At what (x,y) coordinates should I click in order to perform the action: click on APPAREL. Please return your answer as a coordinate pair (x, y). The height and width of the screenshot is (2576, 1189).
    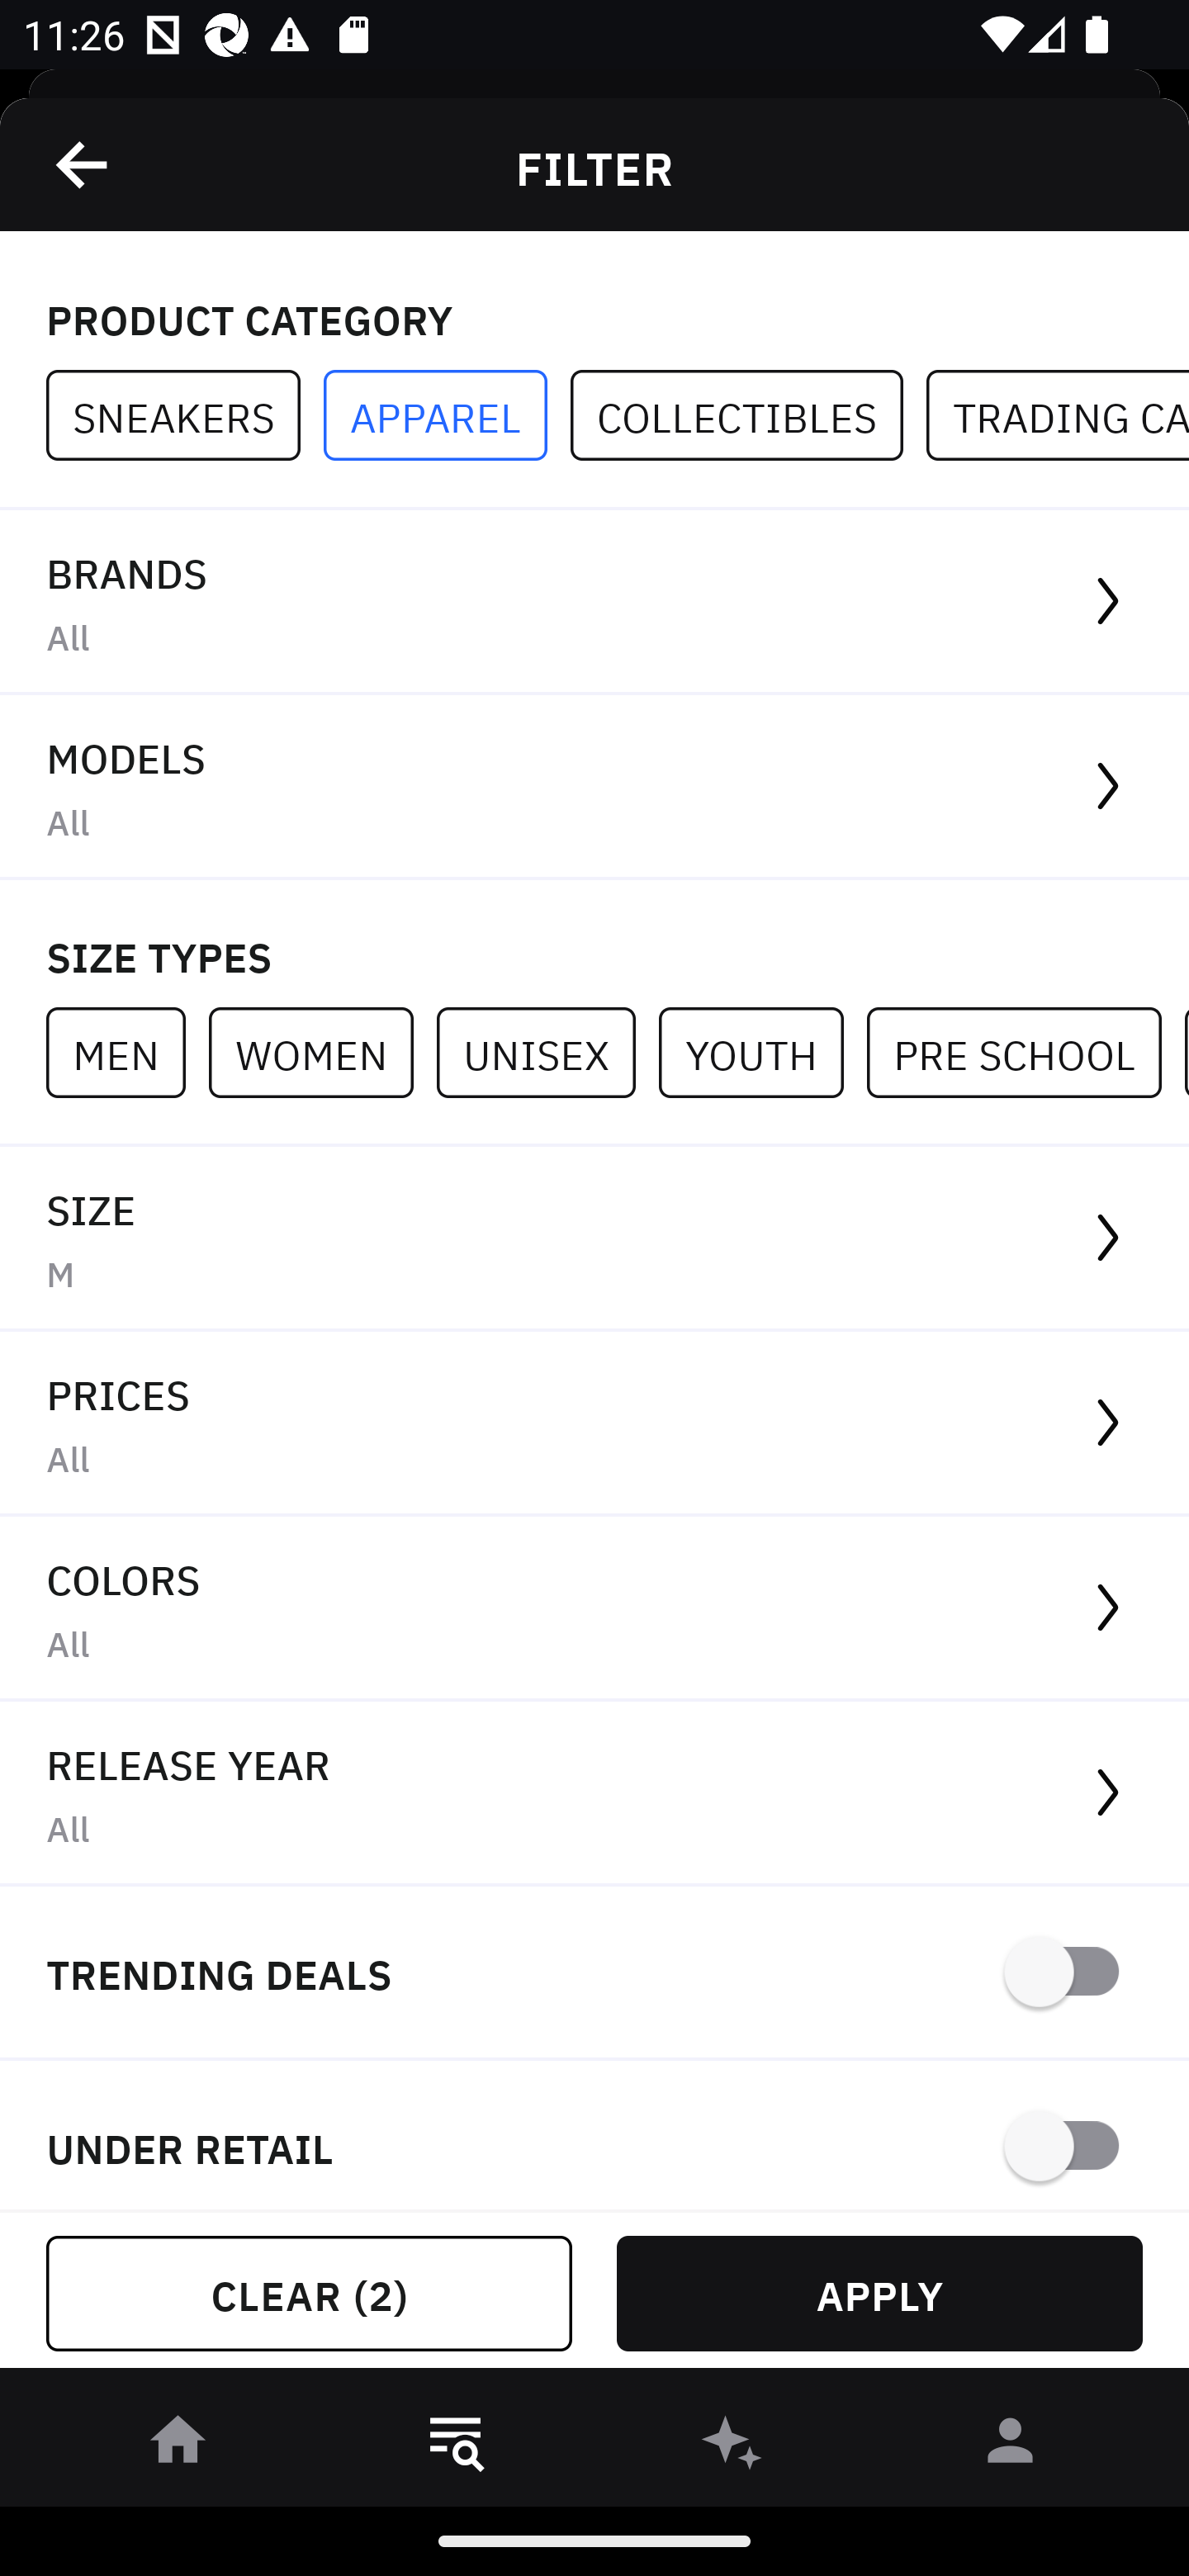
    Looking at the image, I should click on (447, 416).